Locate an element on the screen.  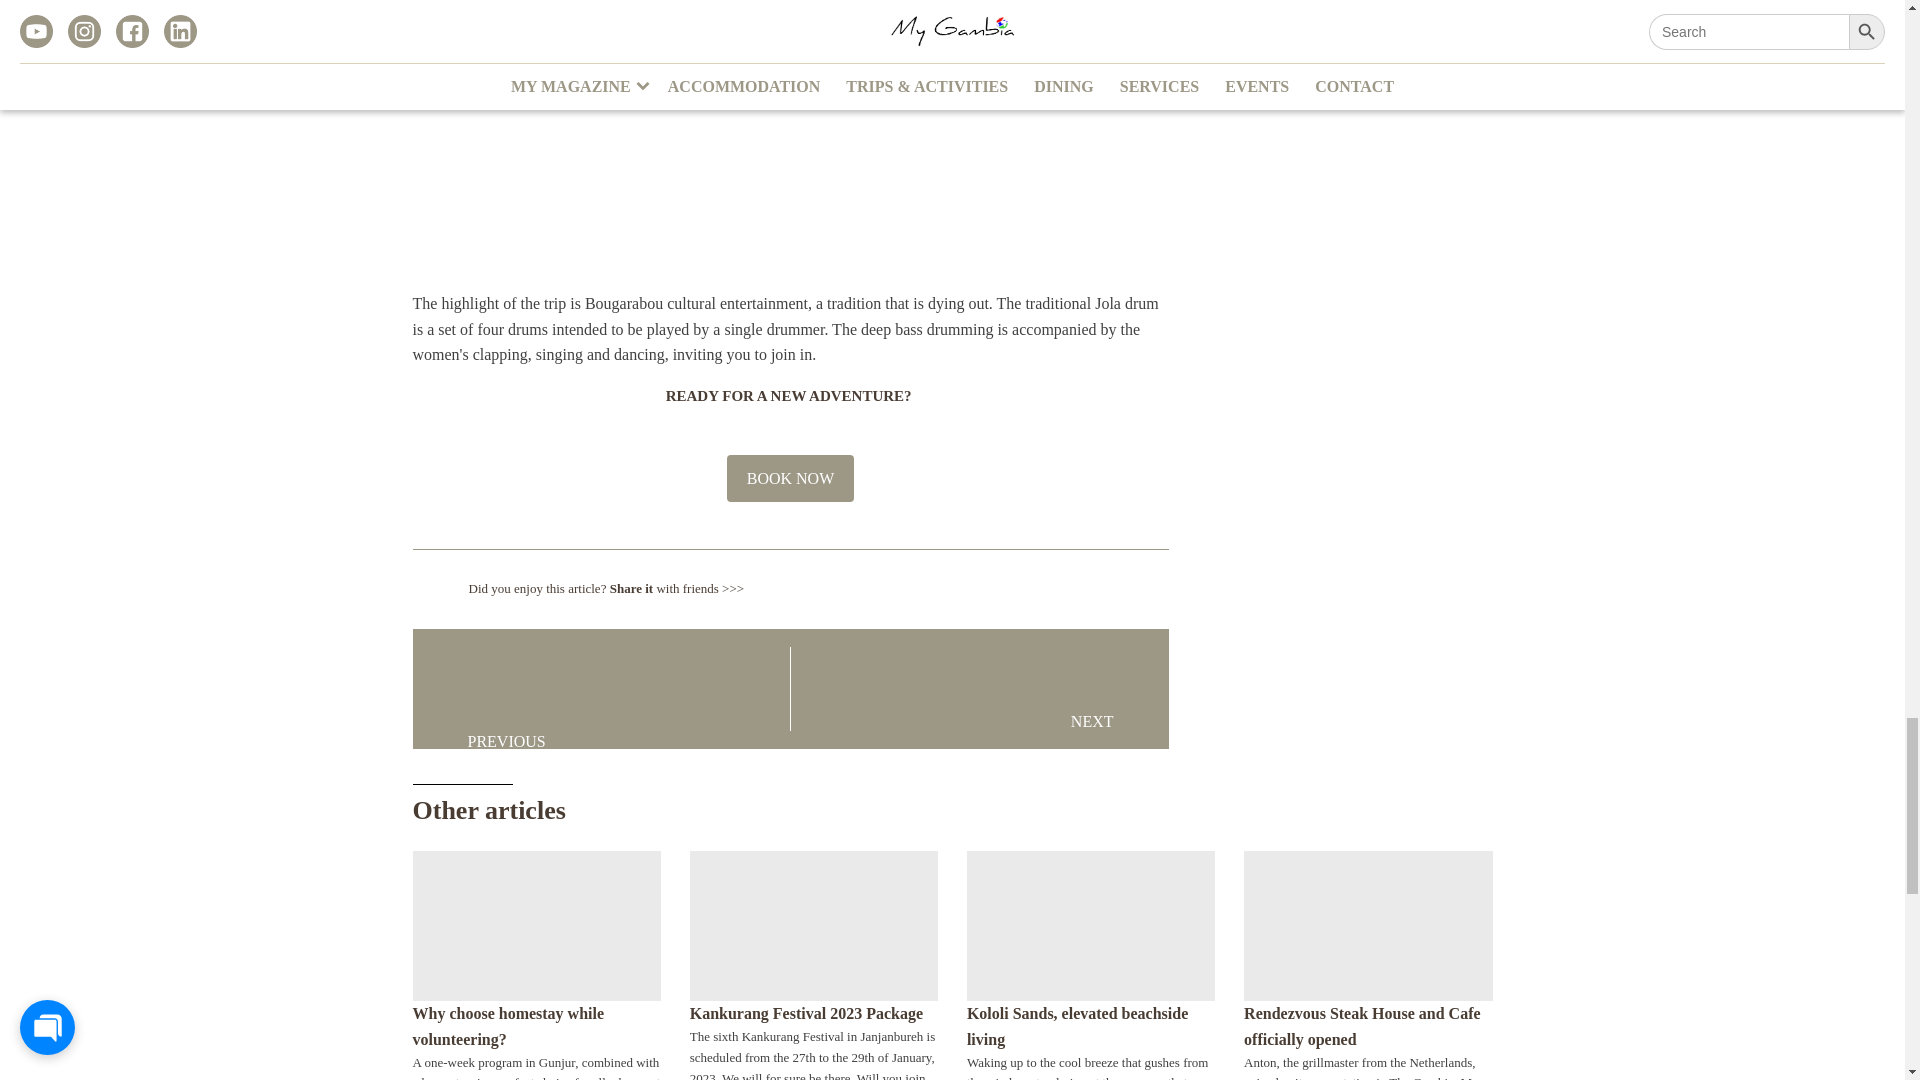
BOOK NOW is located at coordinates (790, 478).